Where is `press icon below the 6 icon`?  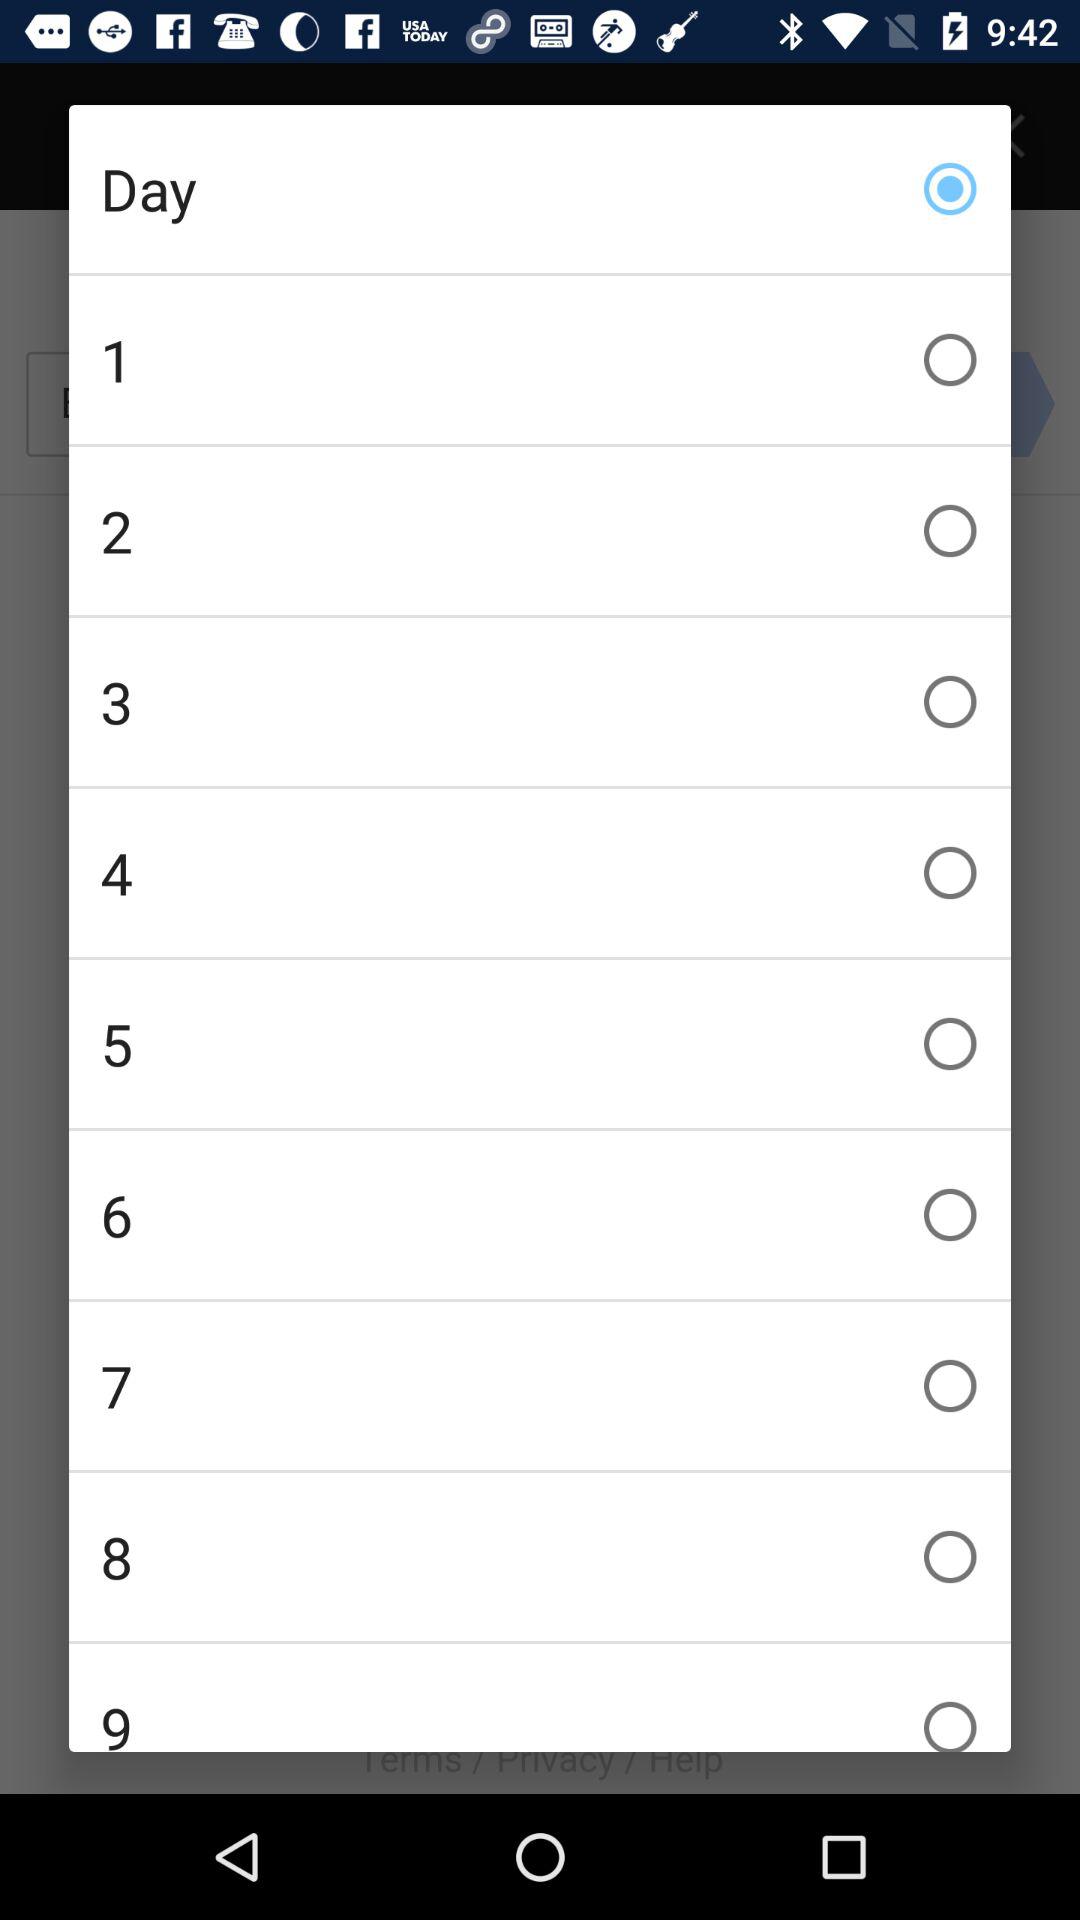 press icon below the 6 icon is located at coordinates (540, 1386).